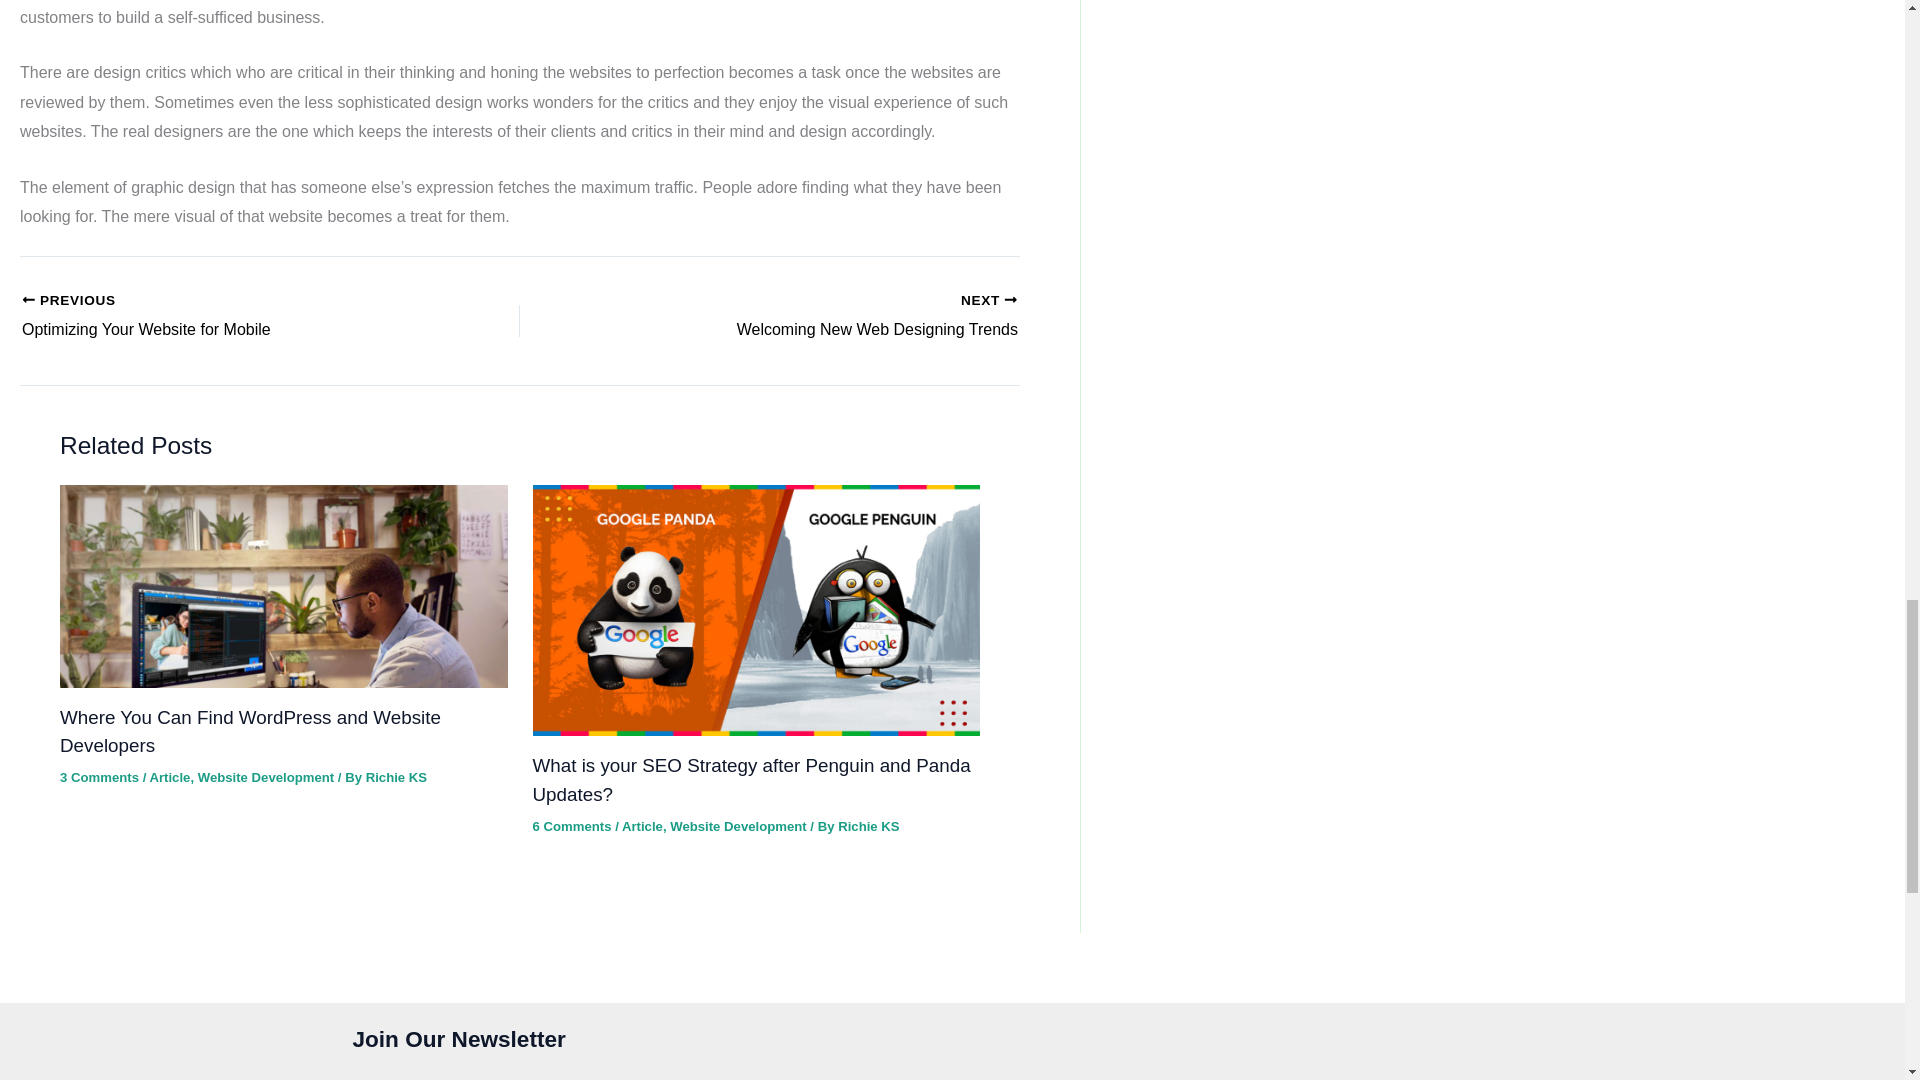 This screenshot has height=1080, width=1920. What do you see at coordinates (868, 826) in the screenshot?
I see `View all posts by Richie KS` at bounding box center [868, 826].